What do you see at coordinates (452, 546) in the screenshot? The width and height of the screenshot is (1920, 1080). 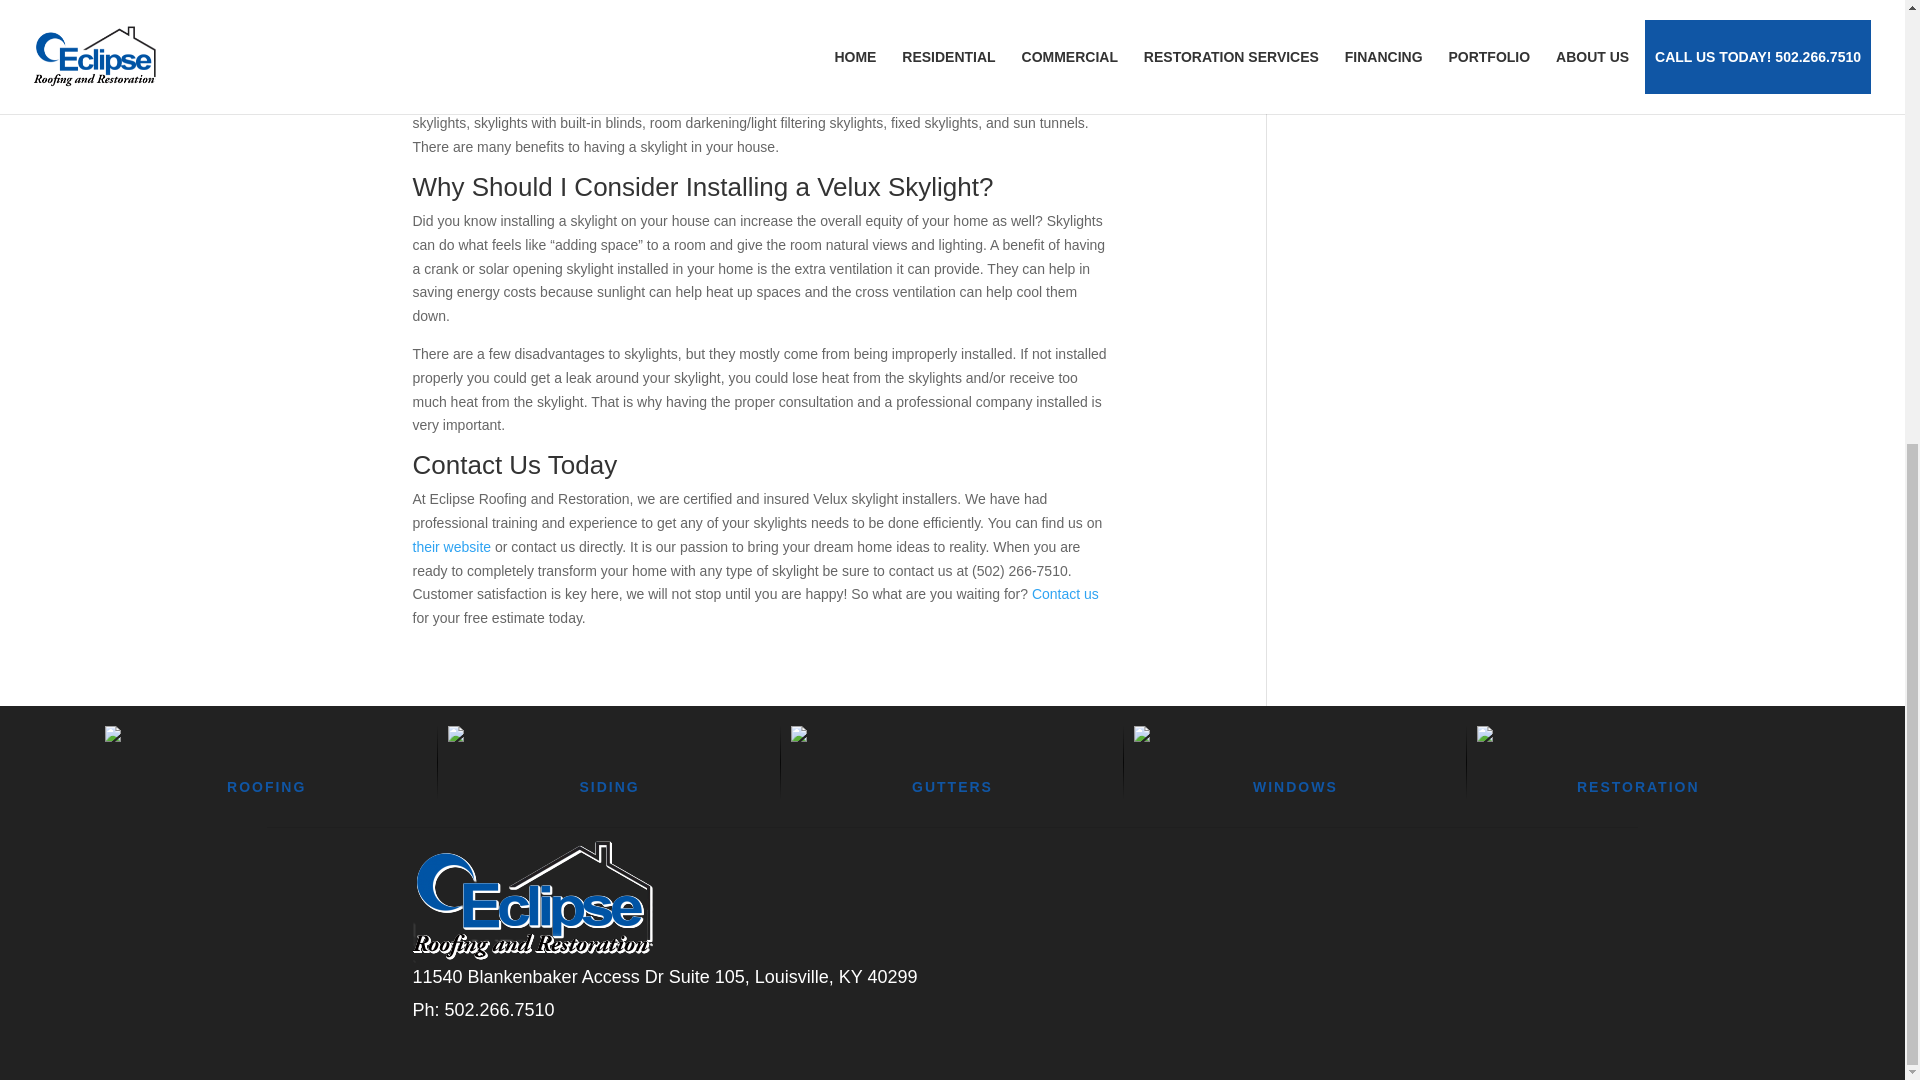 I see `their website` at bounding box center [452, 546].